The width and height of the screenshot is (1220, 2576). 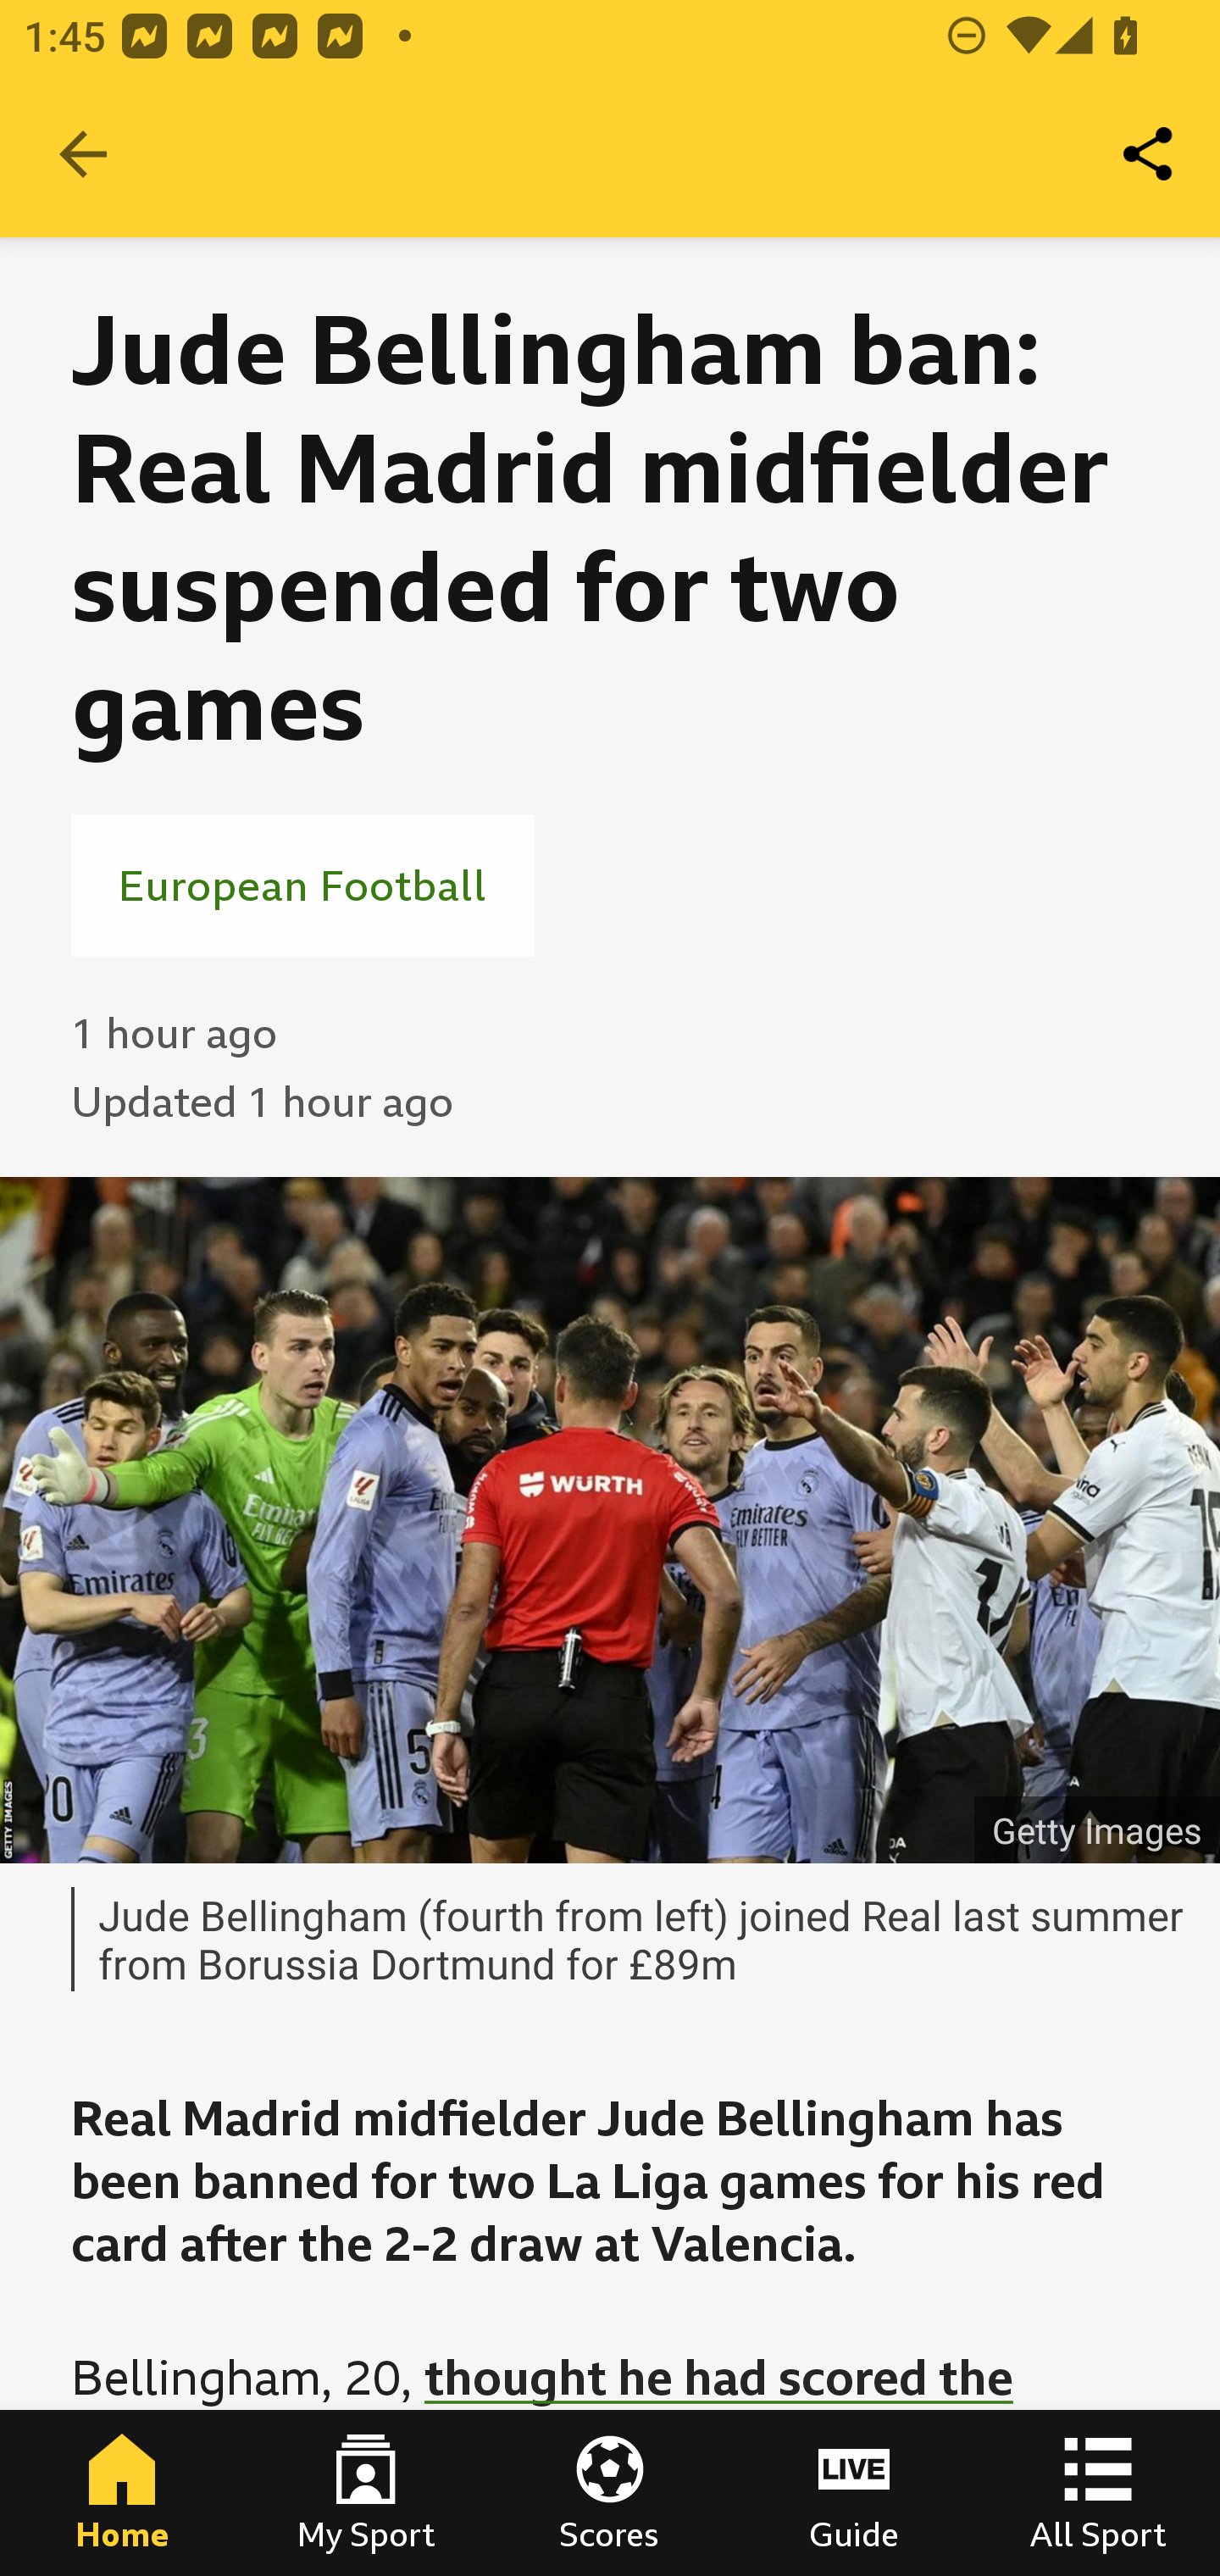 What do you see at coordinates (83, 154) in the screenshot?
I see `Navigate up` at bounding box center [83, 154].